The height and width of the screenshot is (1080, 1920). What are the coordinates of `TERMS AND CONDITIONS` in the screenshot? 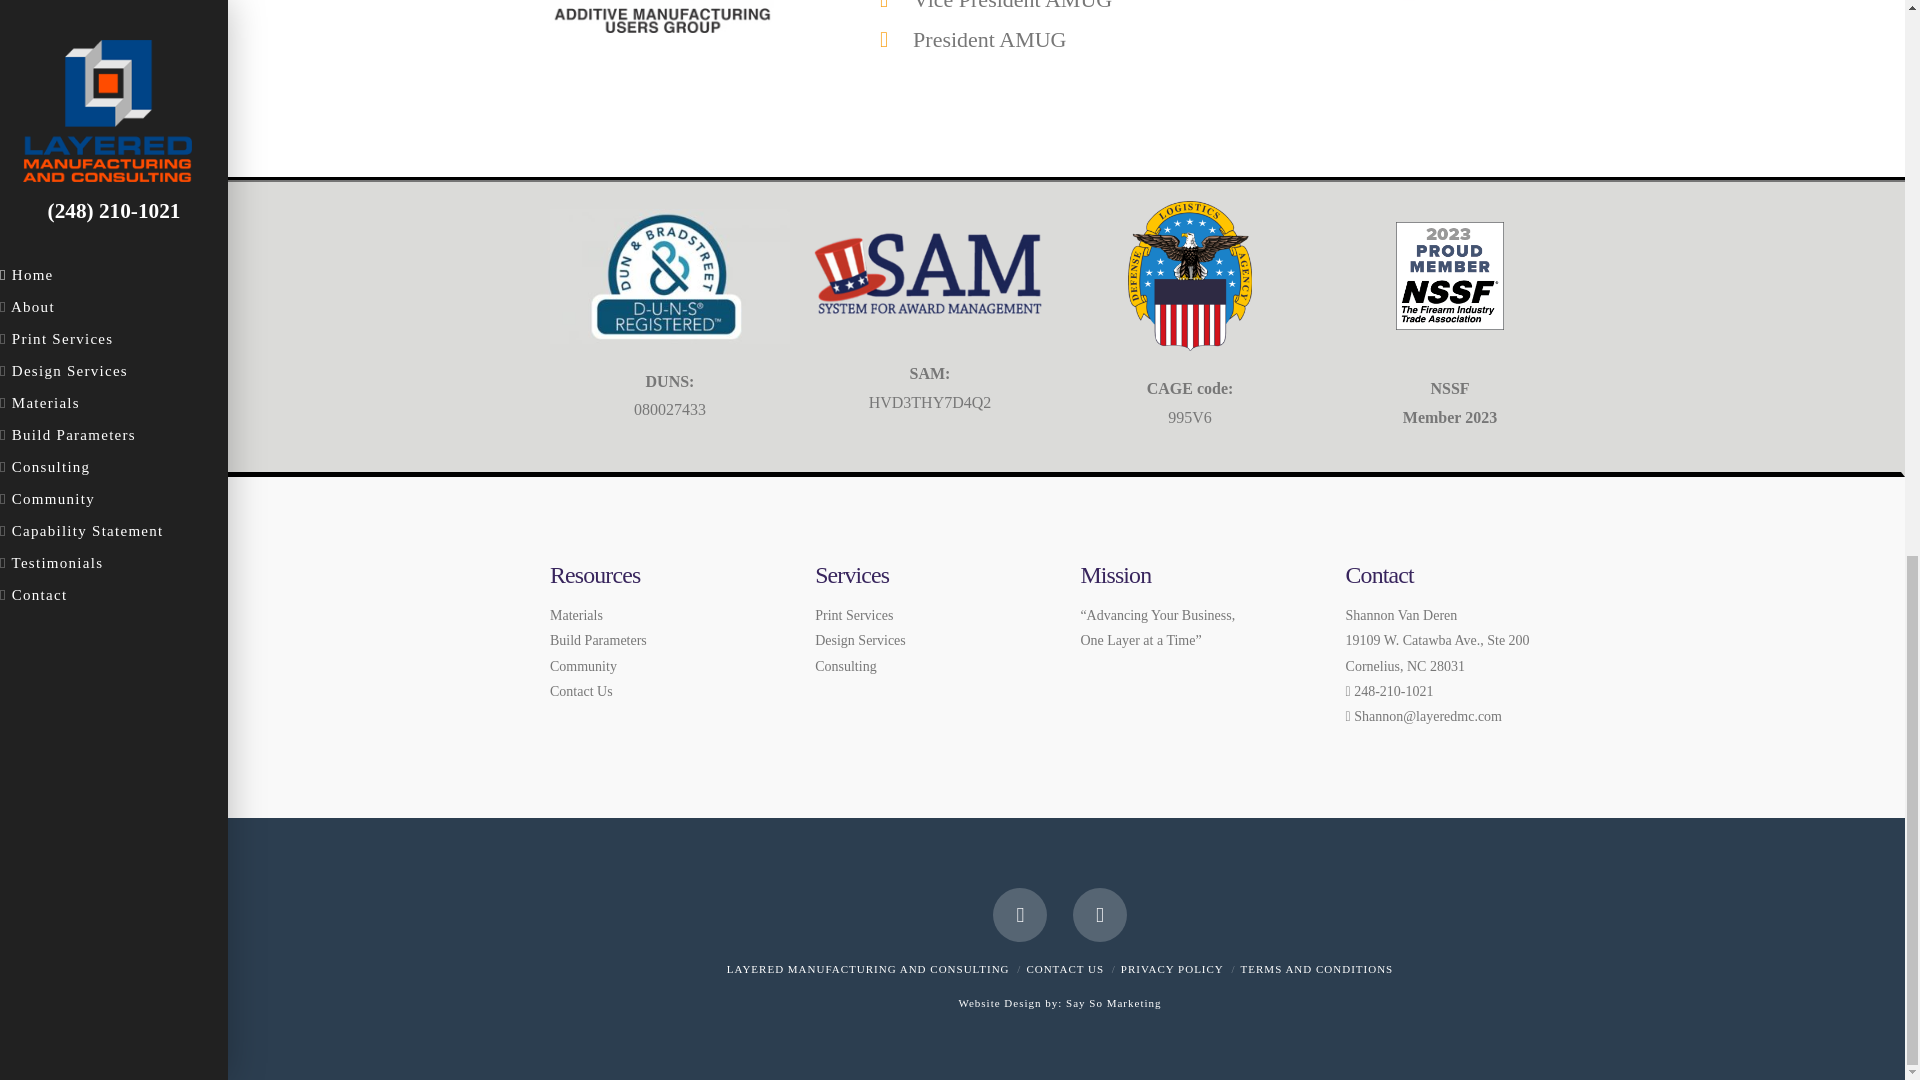 It's located at (1316, 969).